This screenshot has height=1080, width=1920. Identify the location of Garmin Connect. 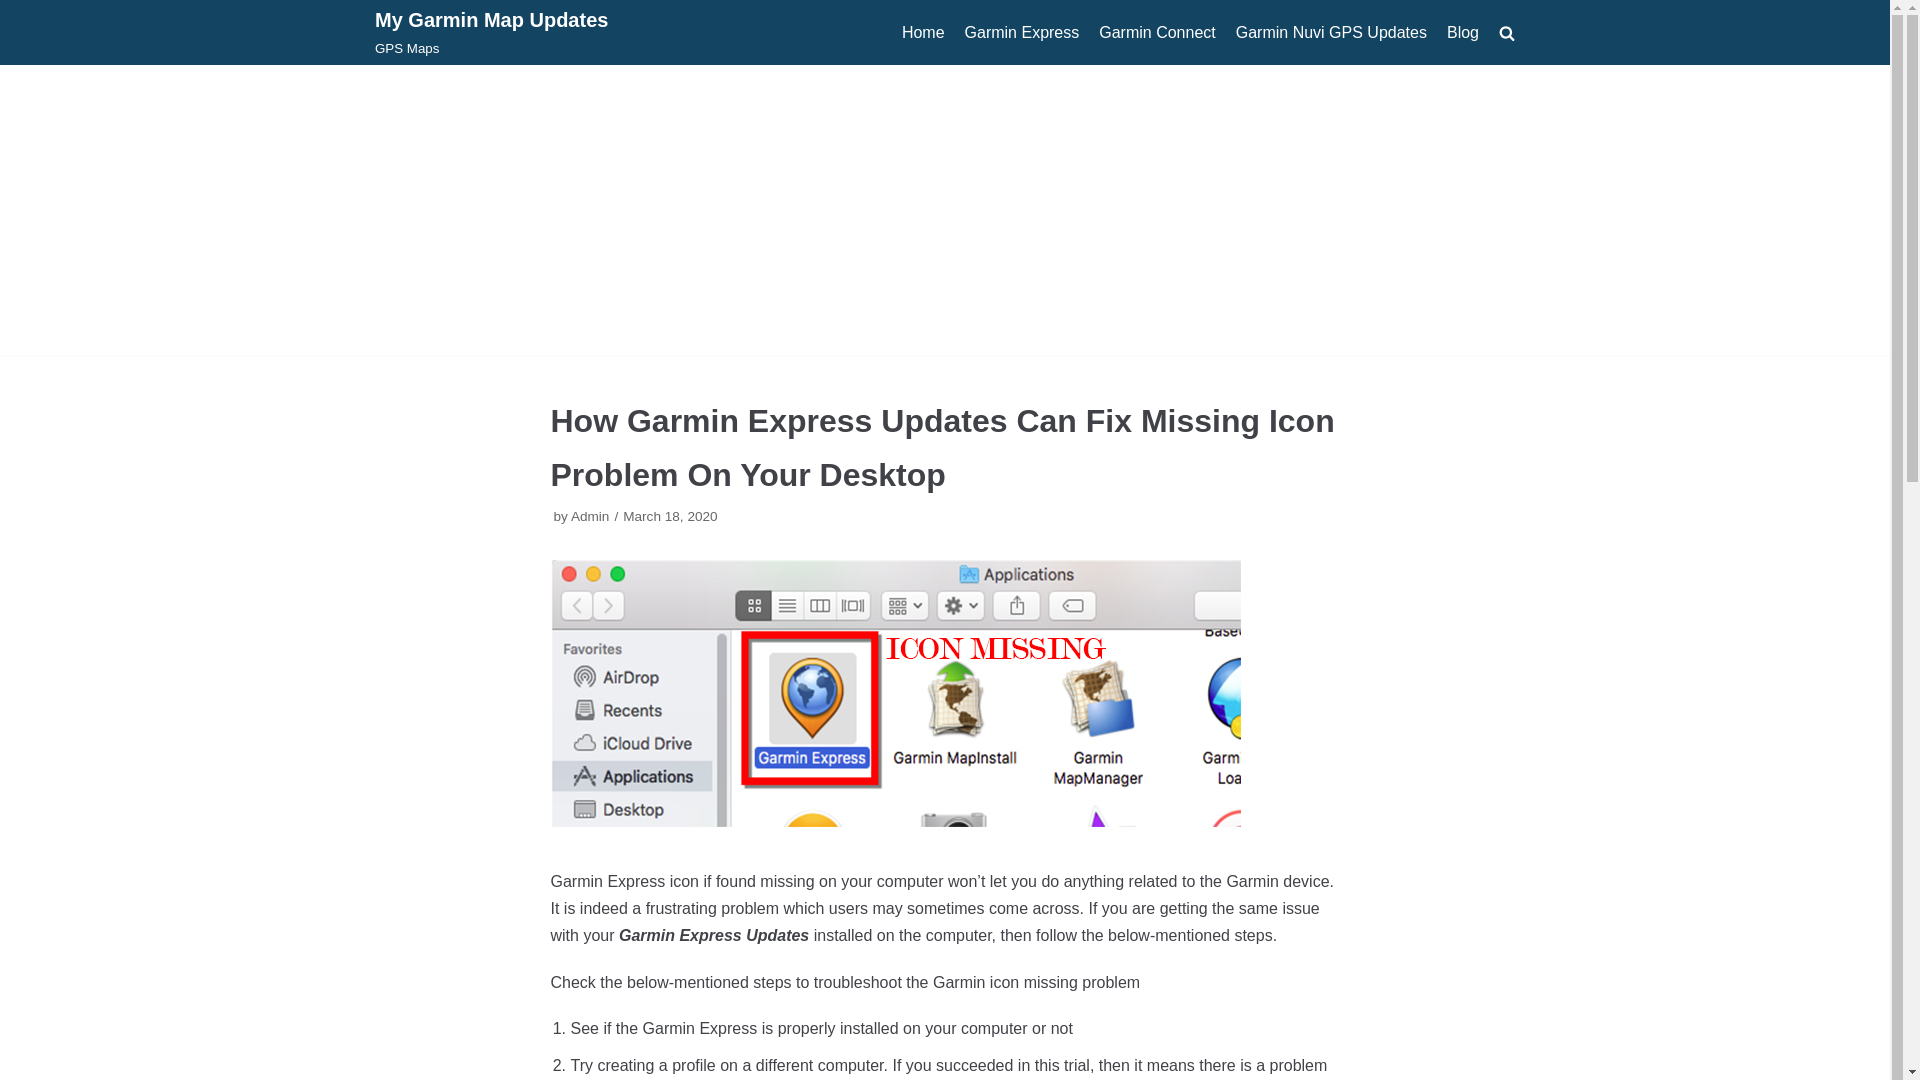
(590, 516).